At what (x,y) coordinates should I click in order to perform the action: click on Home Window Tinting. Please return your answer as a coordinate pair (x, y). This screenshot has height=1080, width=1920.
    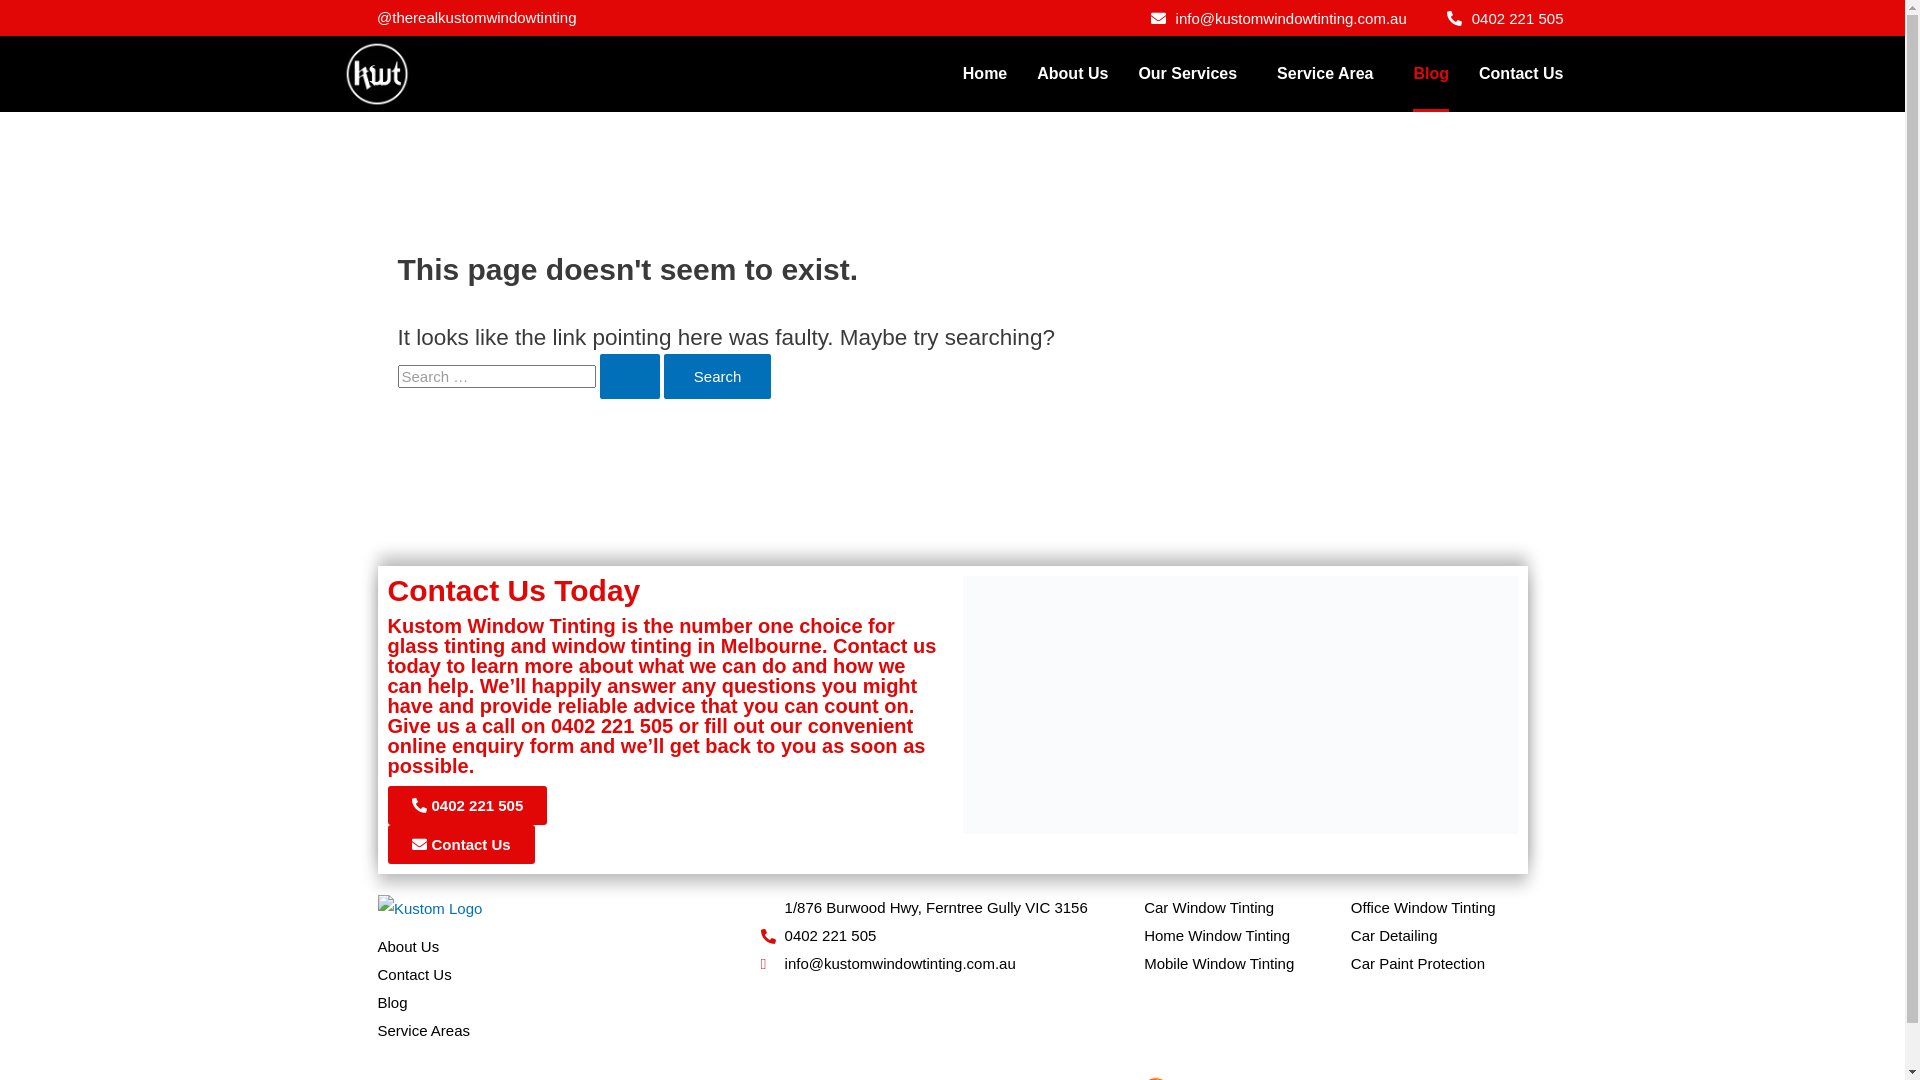
    Looking at the image, I should click on (1232, 936).